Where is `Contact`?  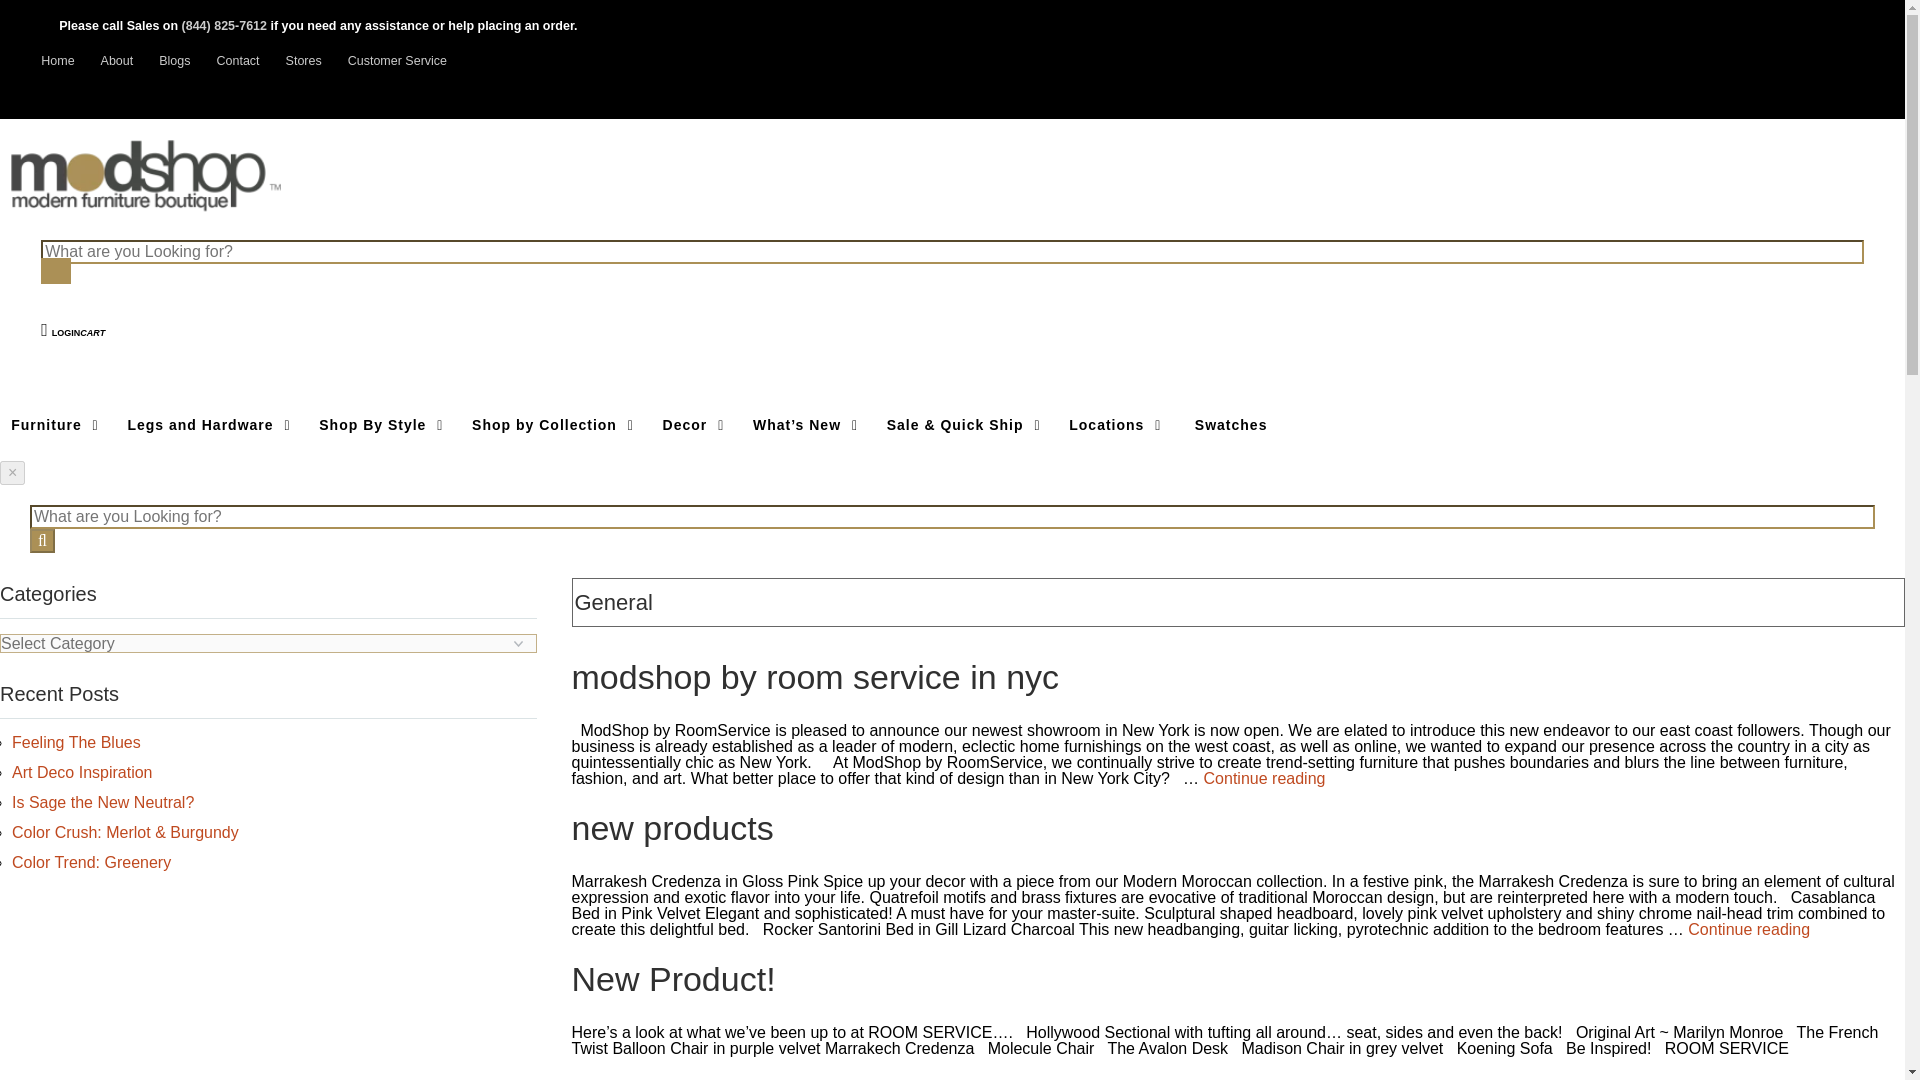
Contact is located at coordinates (237, 61).